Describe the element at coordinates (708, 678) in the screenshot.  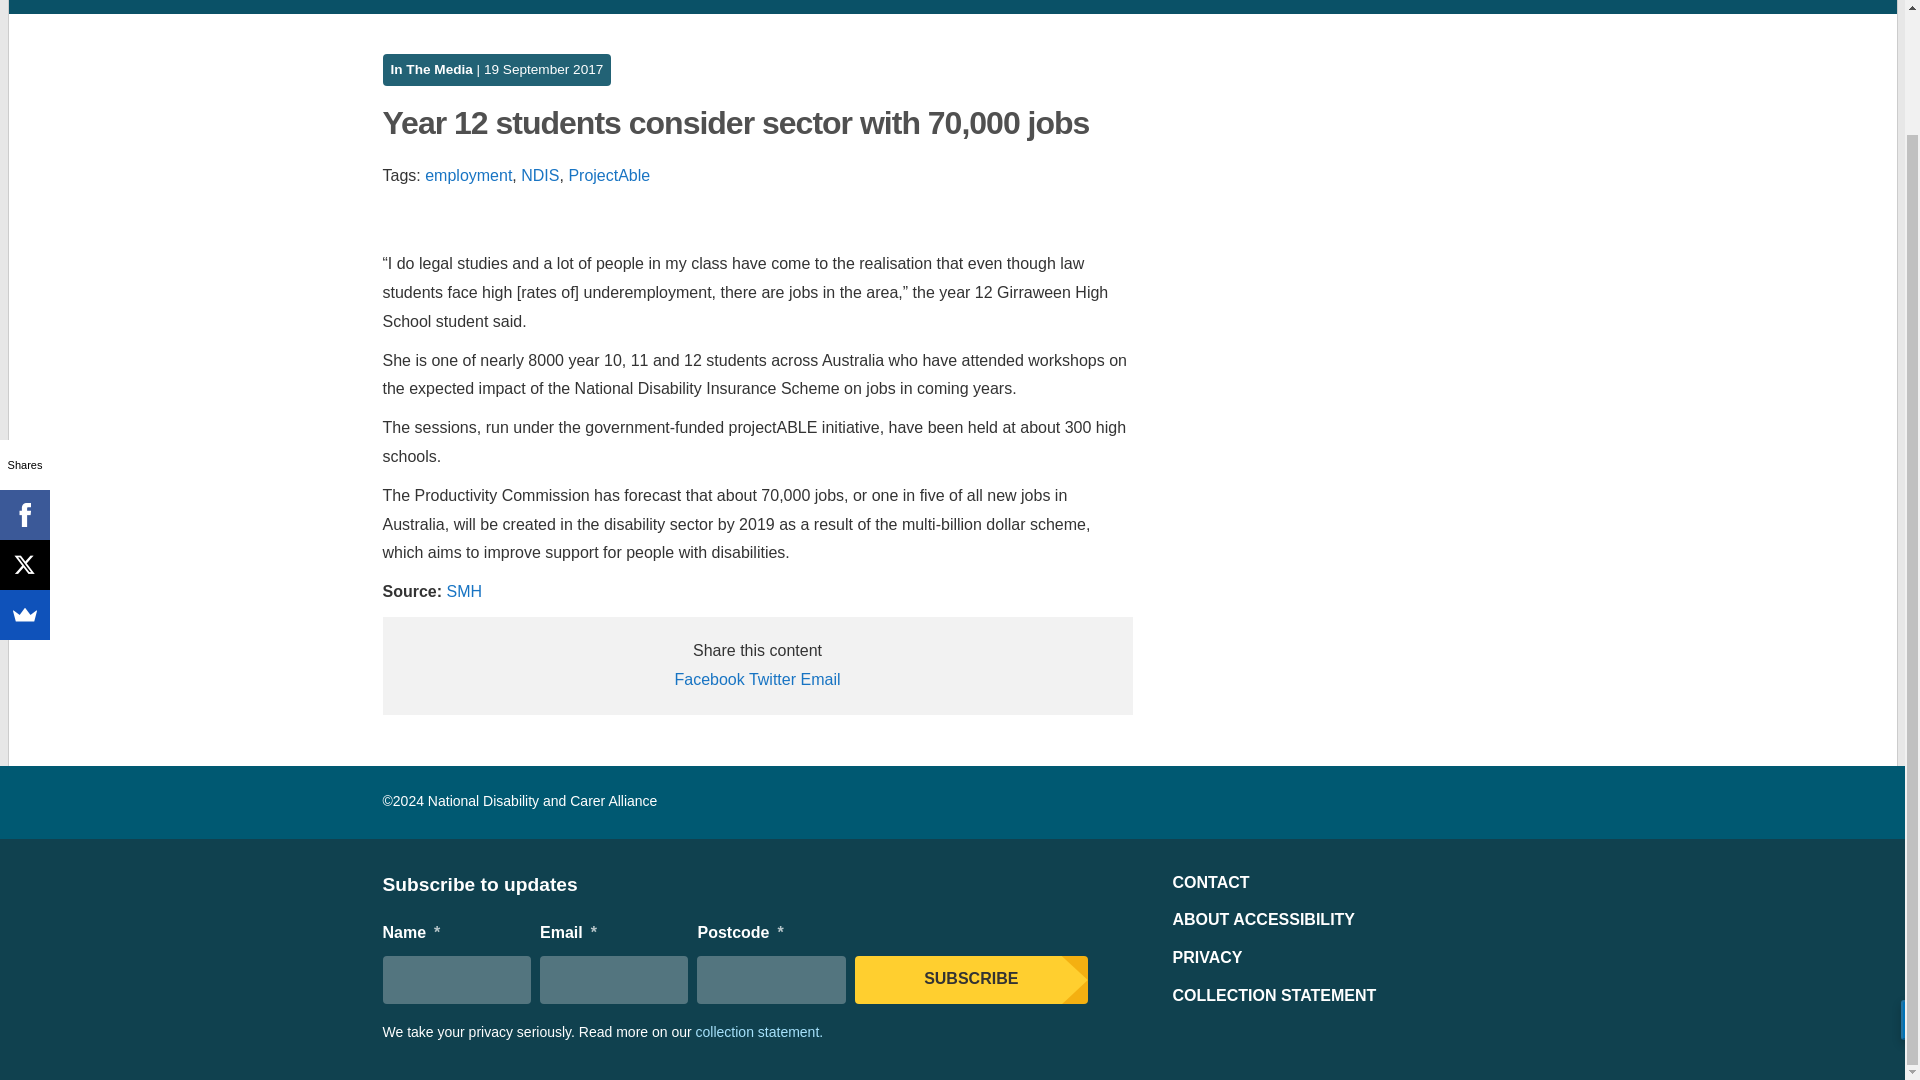
I see `Facebook` at that location.